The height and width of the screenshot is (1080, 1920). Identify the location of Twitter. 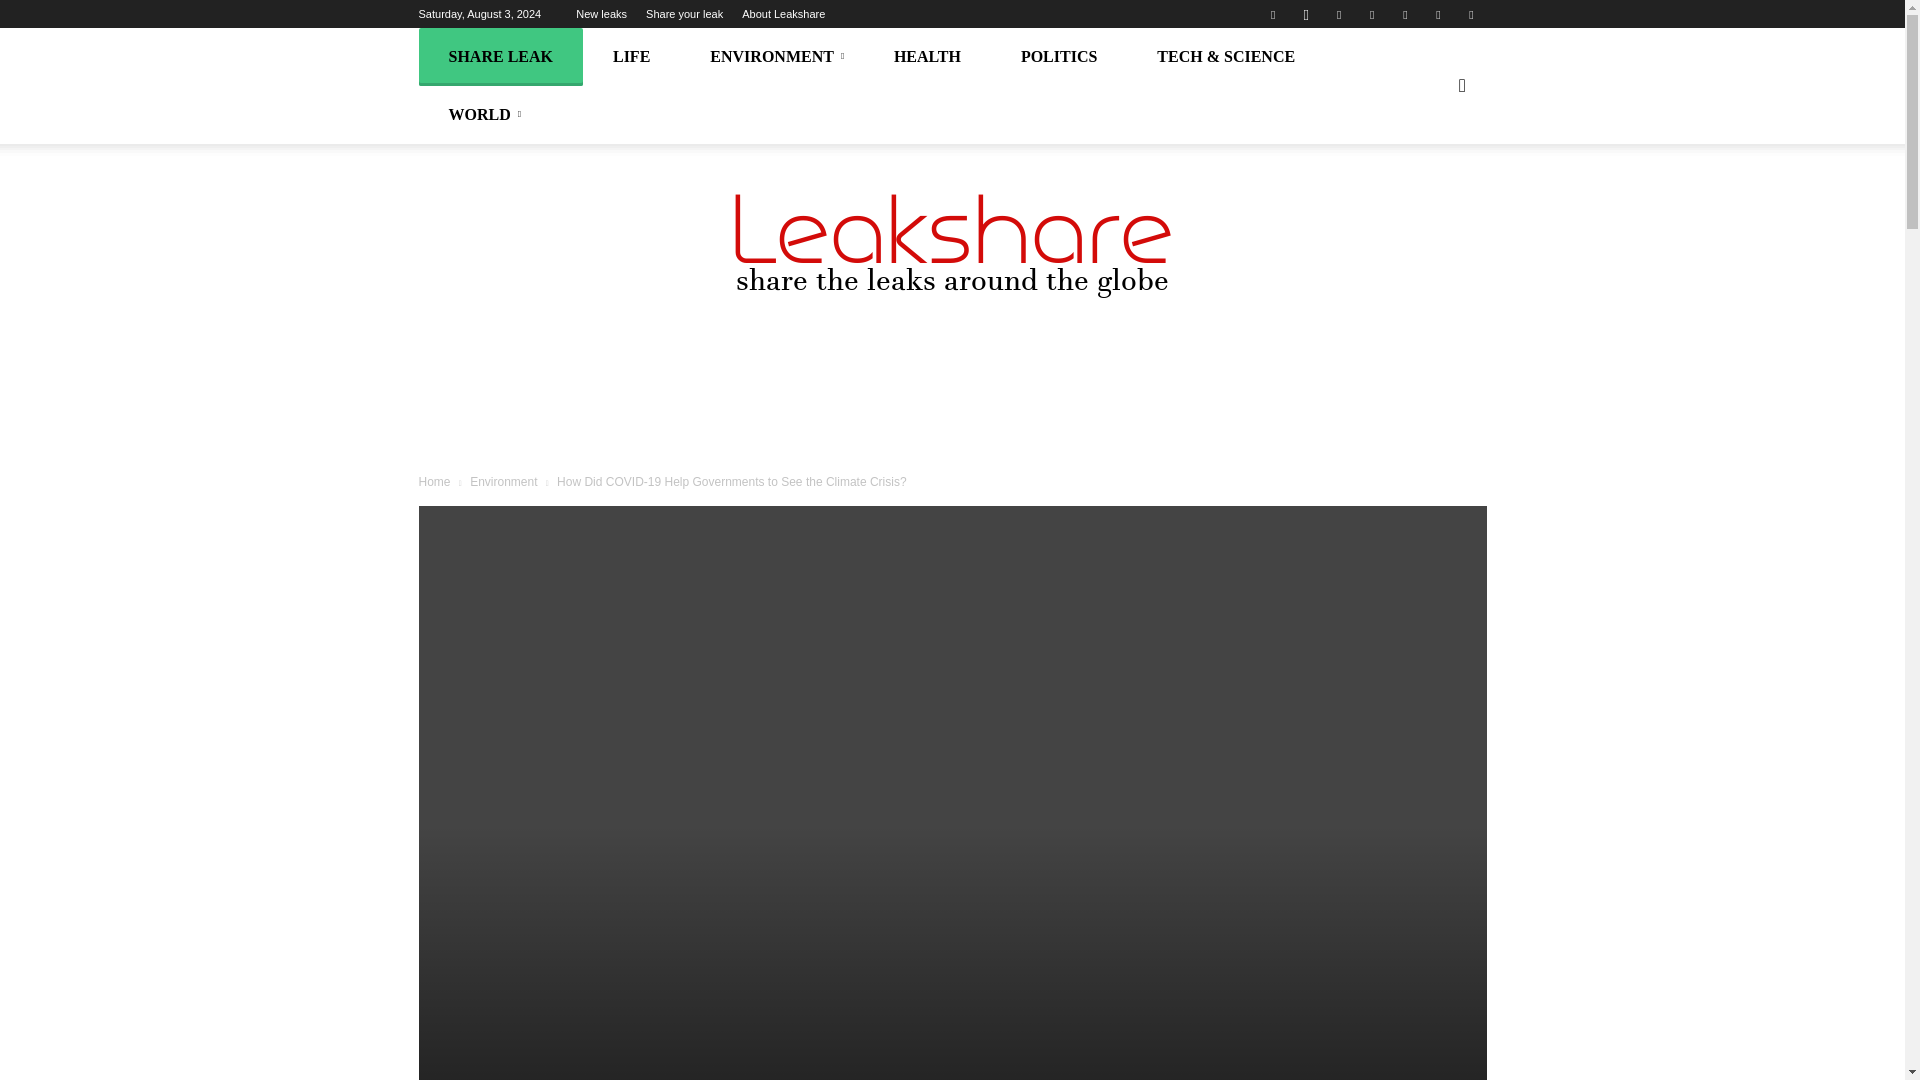
(1438, 14).